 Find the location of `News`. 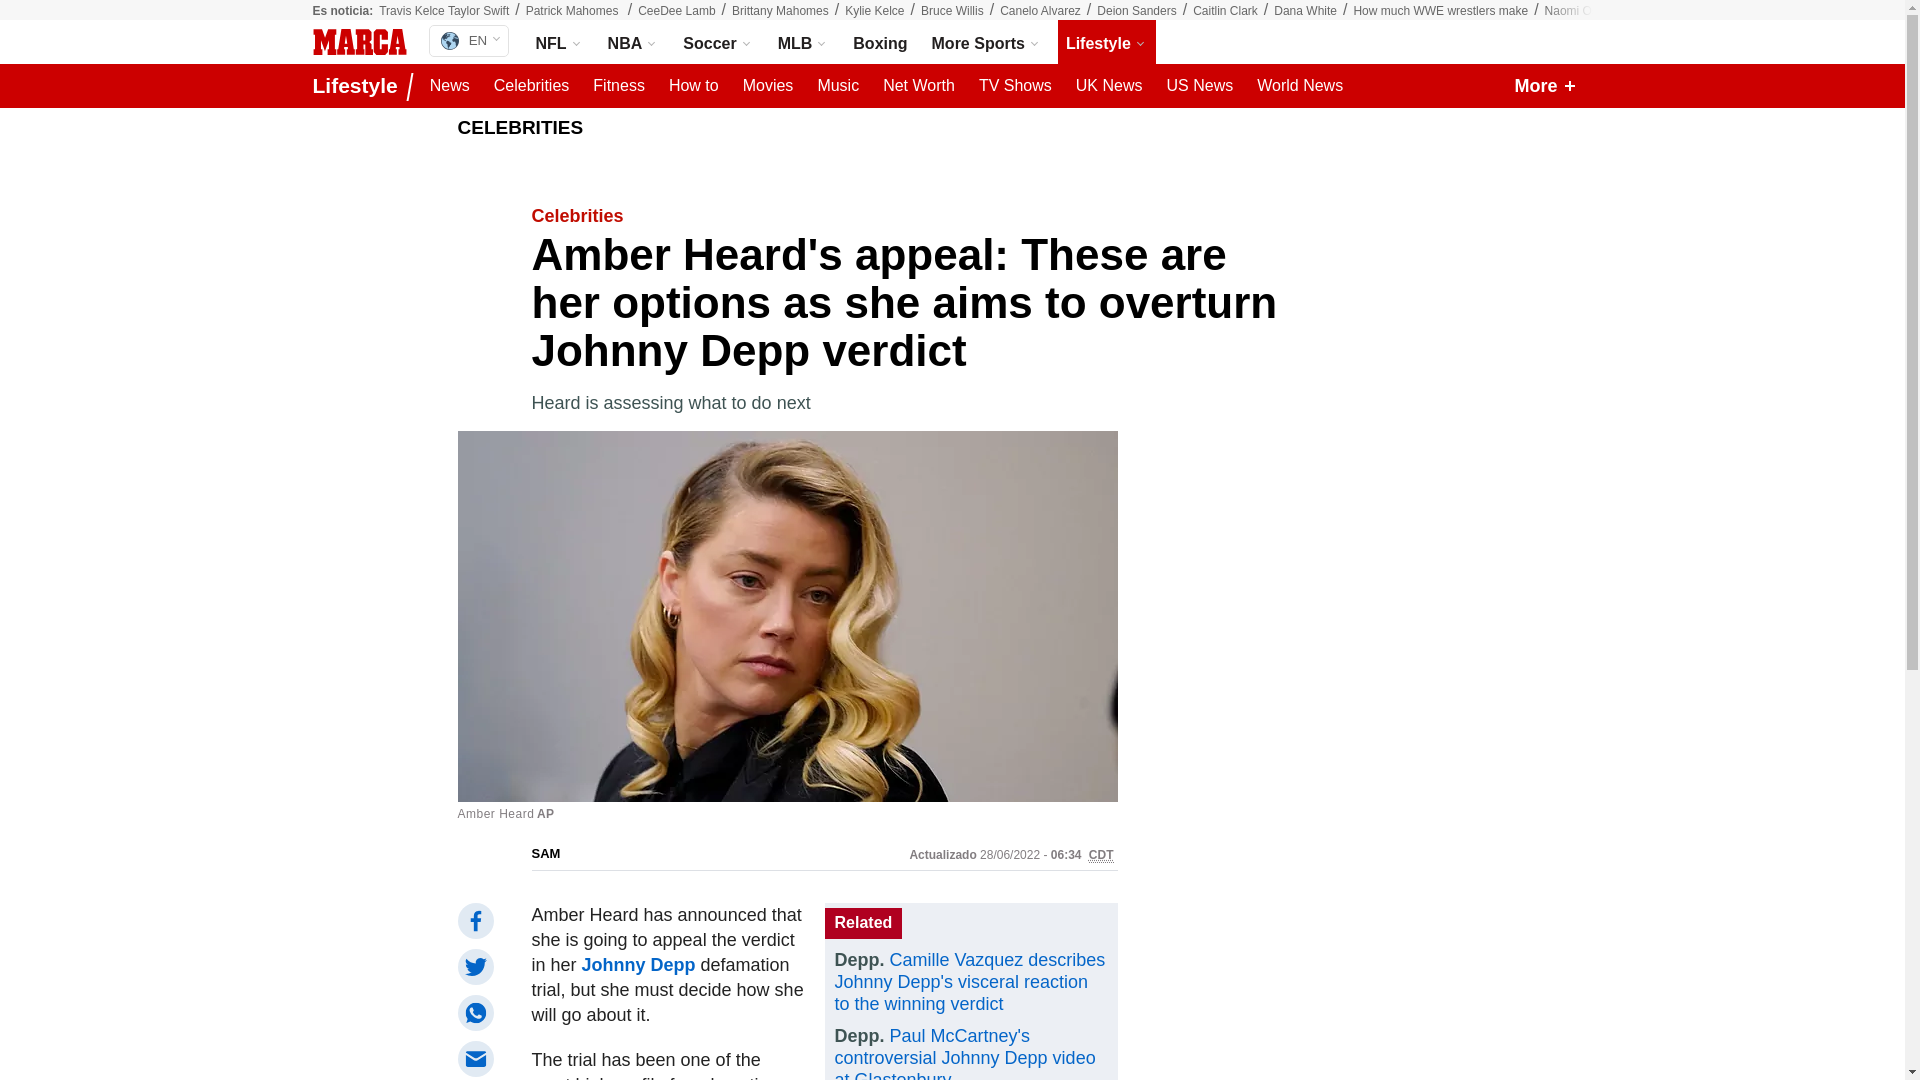

News is located at coordinates (450, 86).